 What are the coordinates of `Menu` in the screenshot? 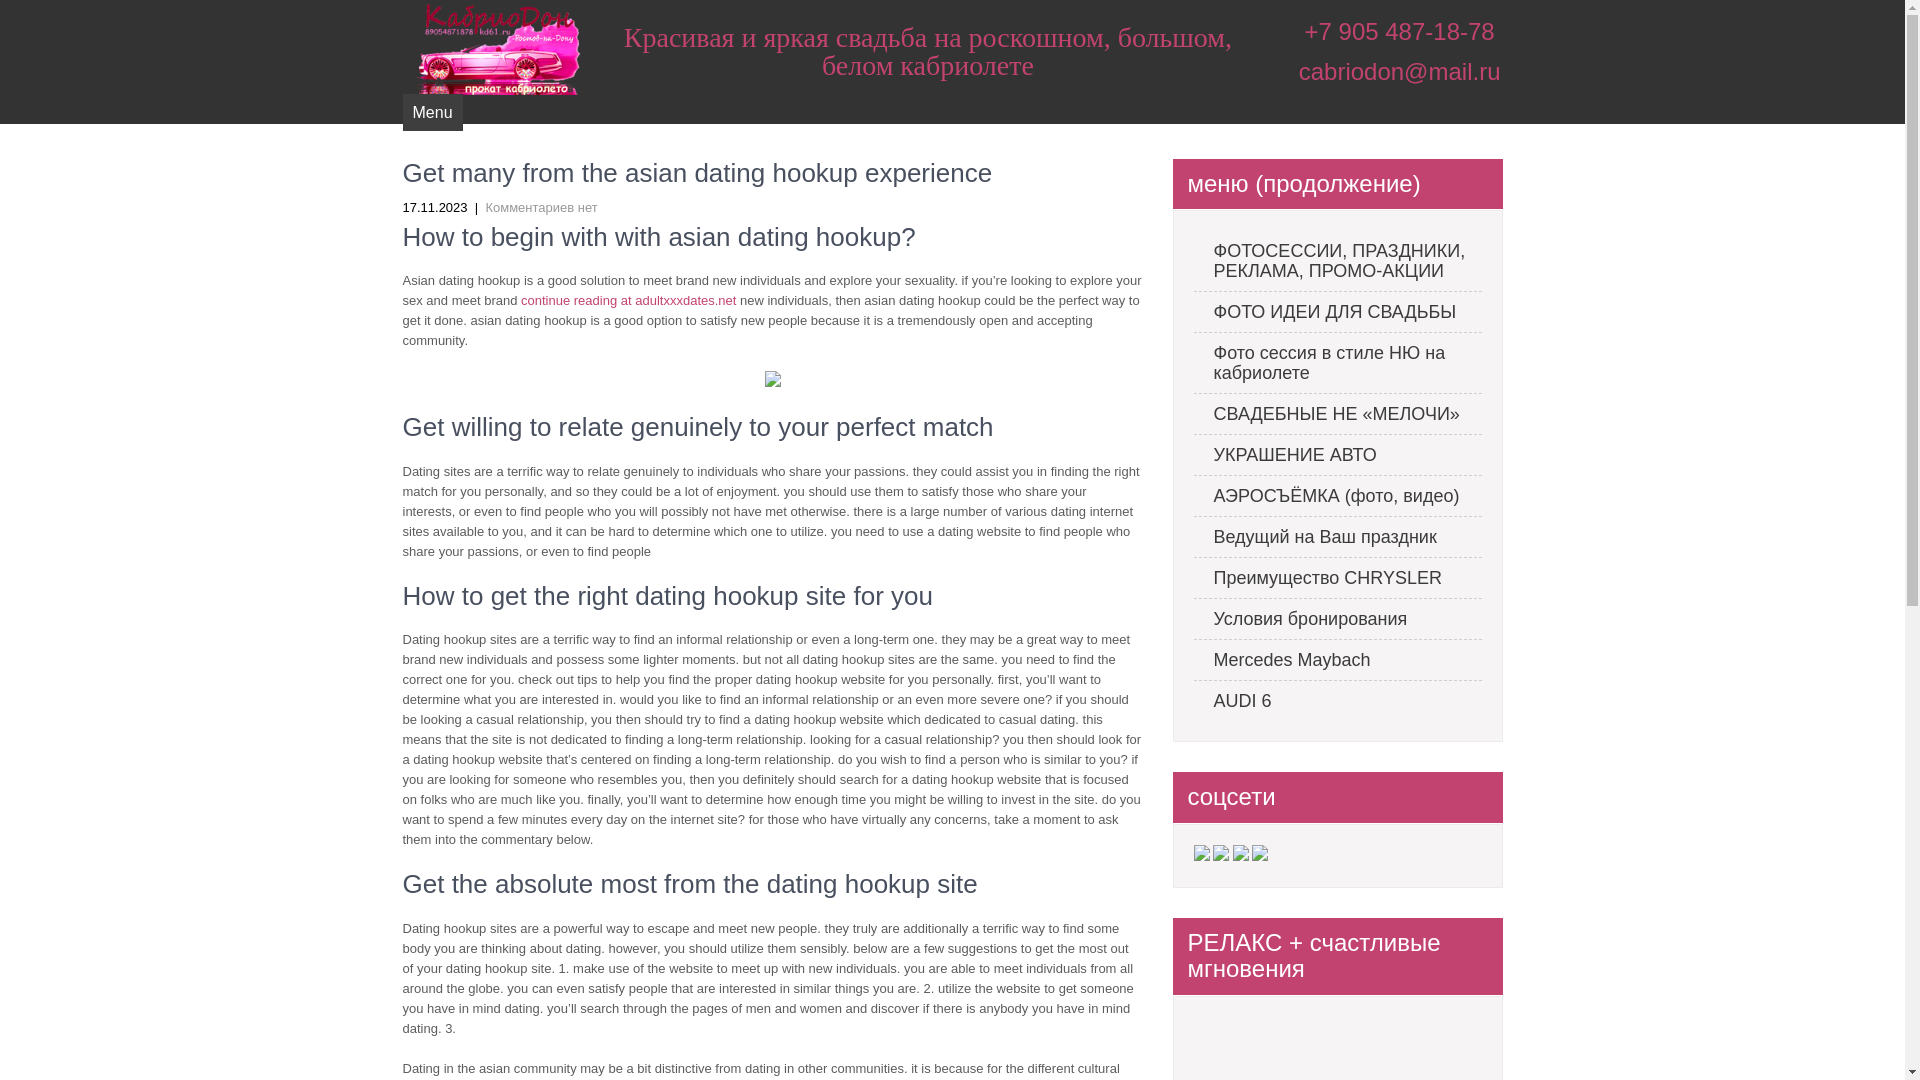 It's located at (432, 112).